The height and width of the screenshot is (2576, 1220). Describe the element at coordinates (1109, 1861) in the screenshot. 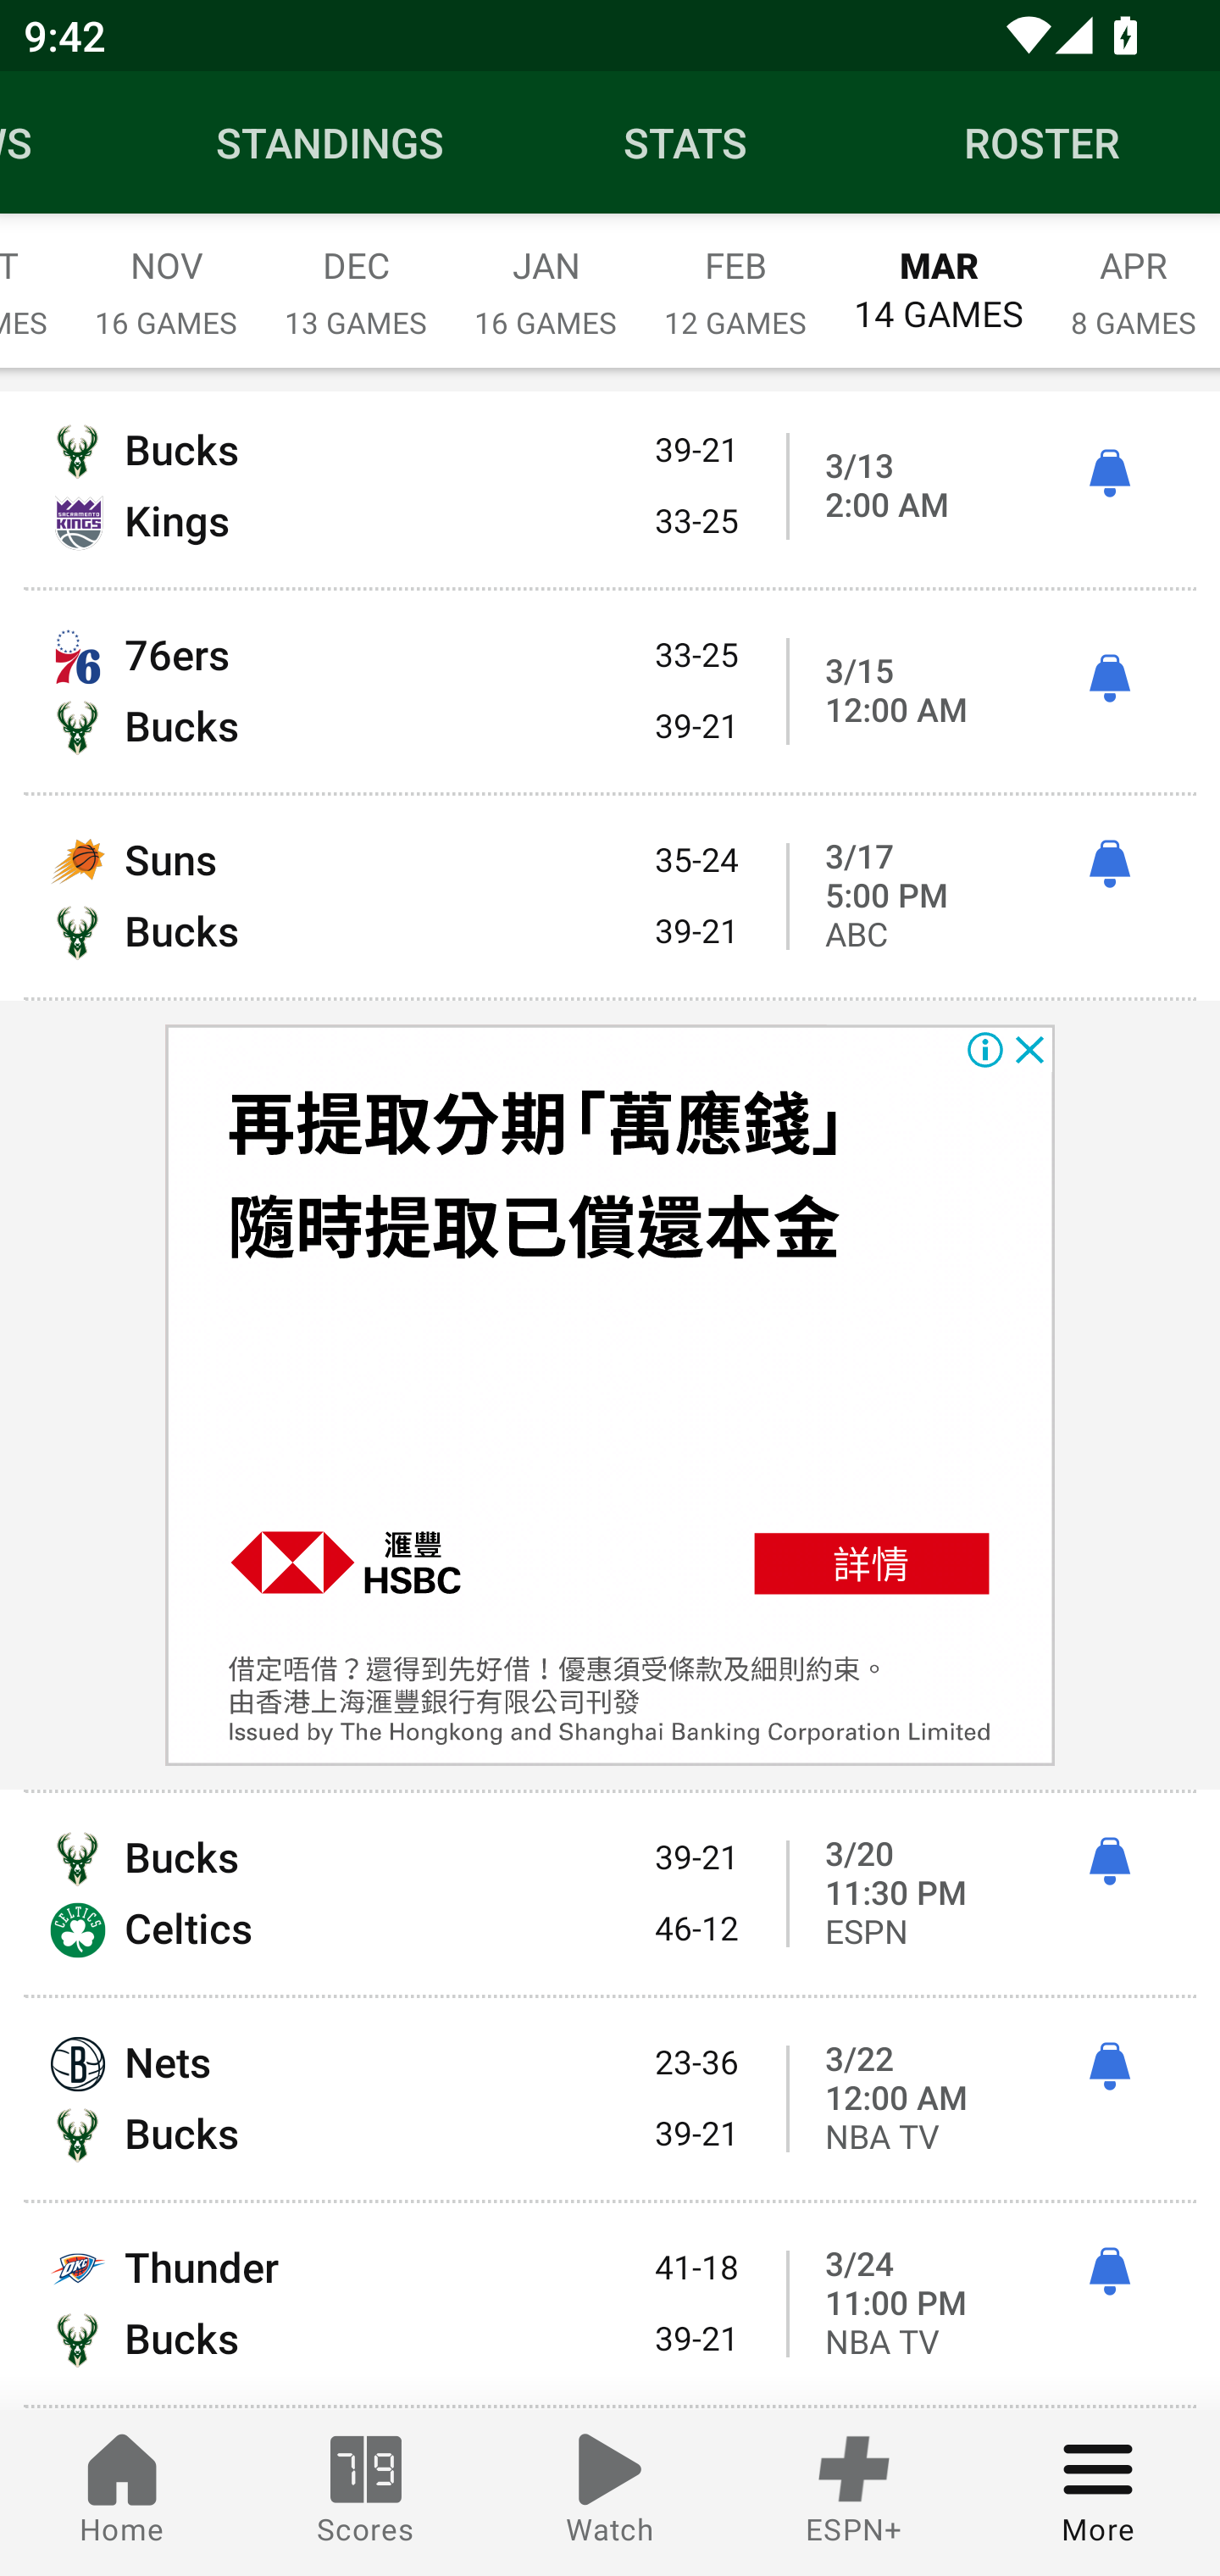

I see `ì` at that location.